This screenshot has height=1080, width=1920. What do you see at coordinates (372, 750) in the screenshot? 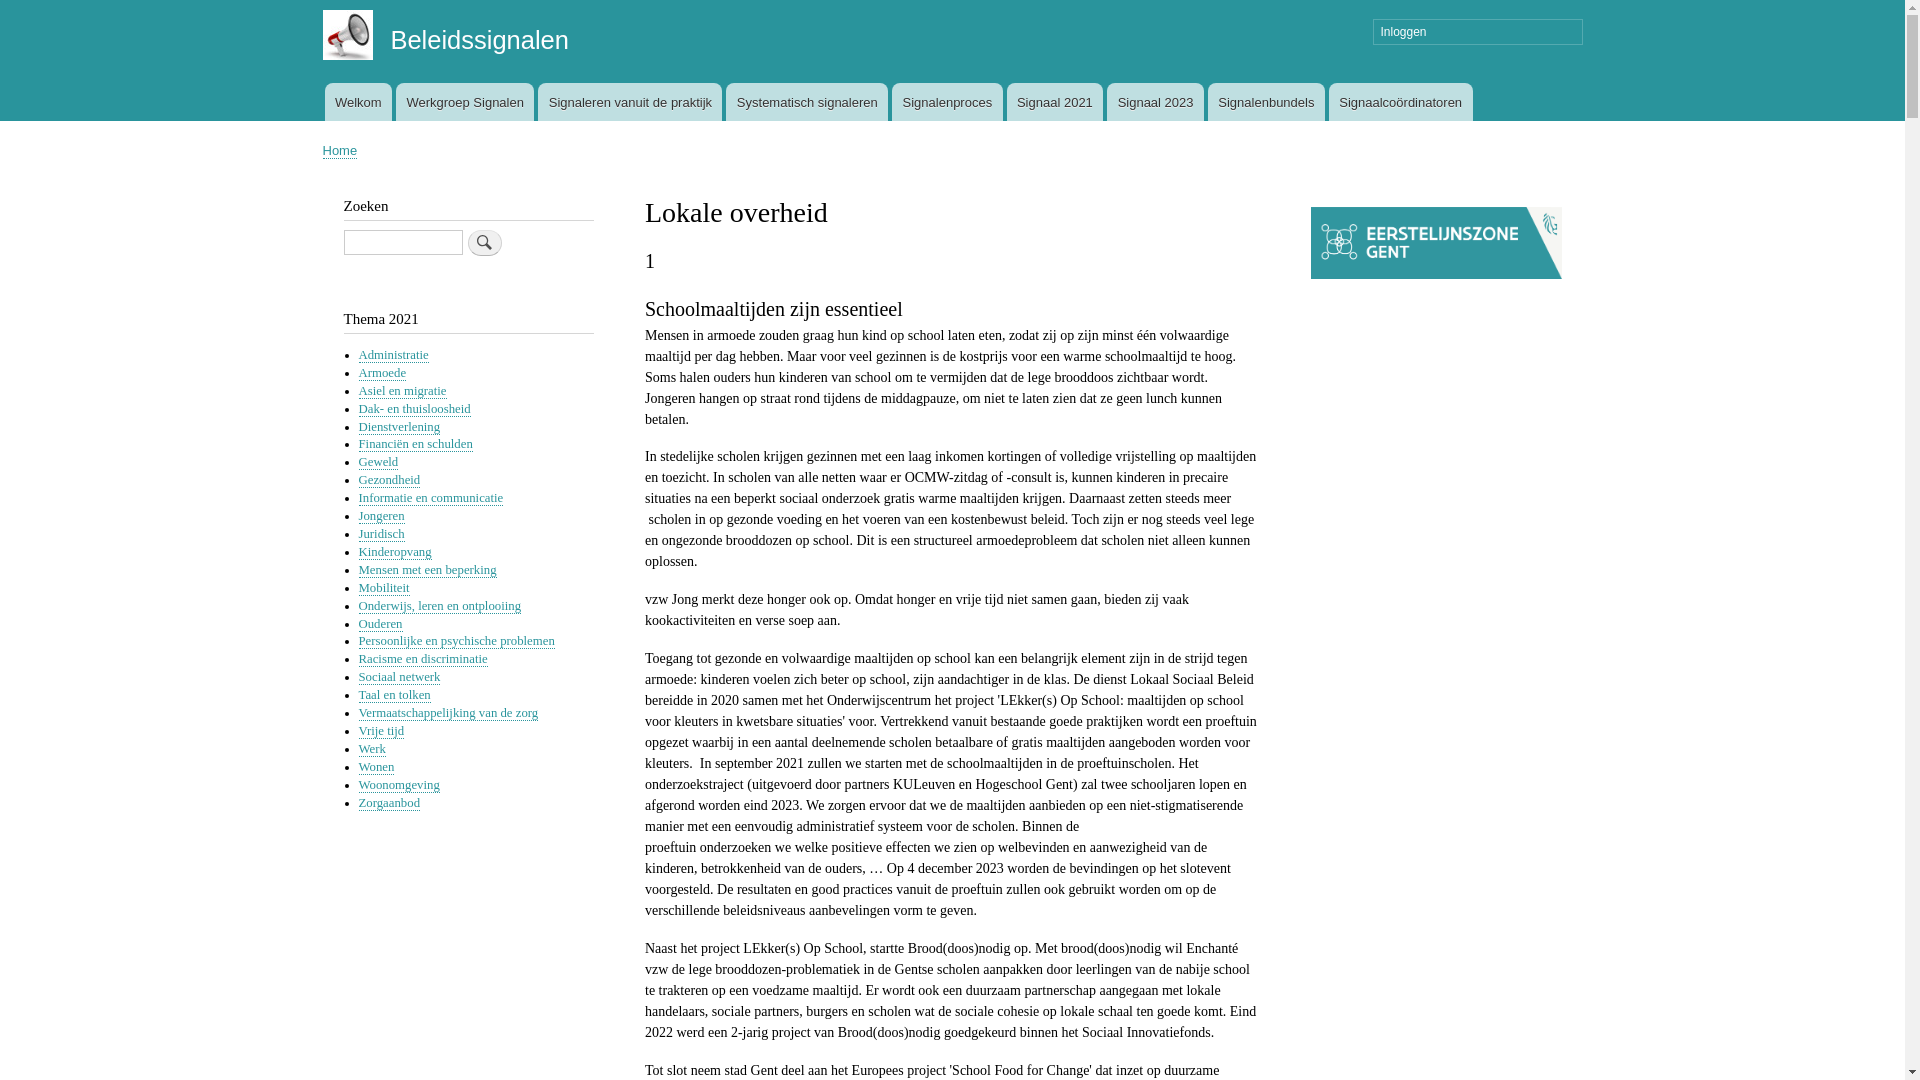
I see `Werk` at bounding box center [372, 750].